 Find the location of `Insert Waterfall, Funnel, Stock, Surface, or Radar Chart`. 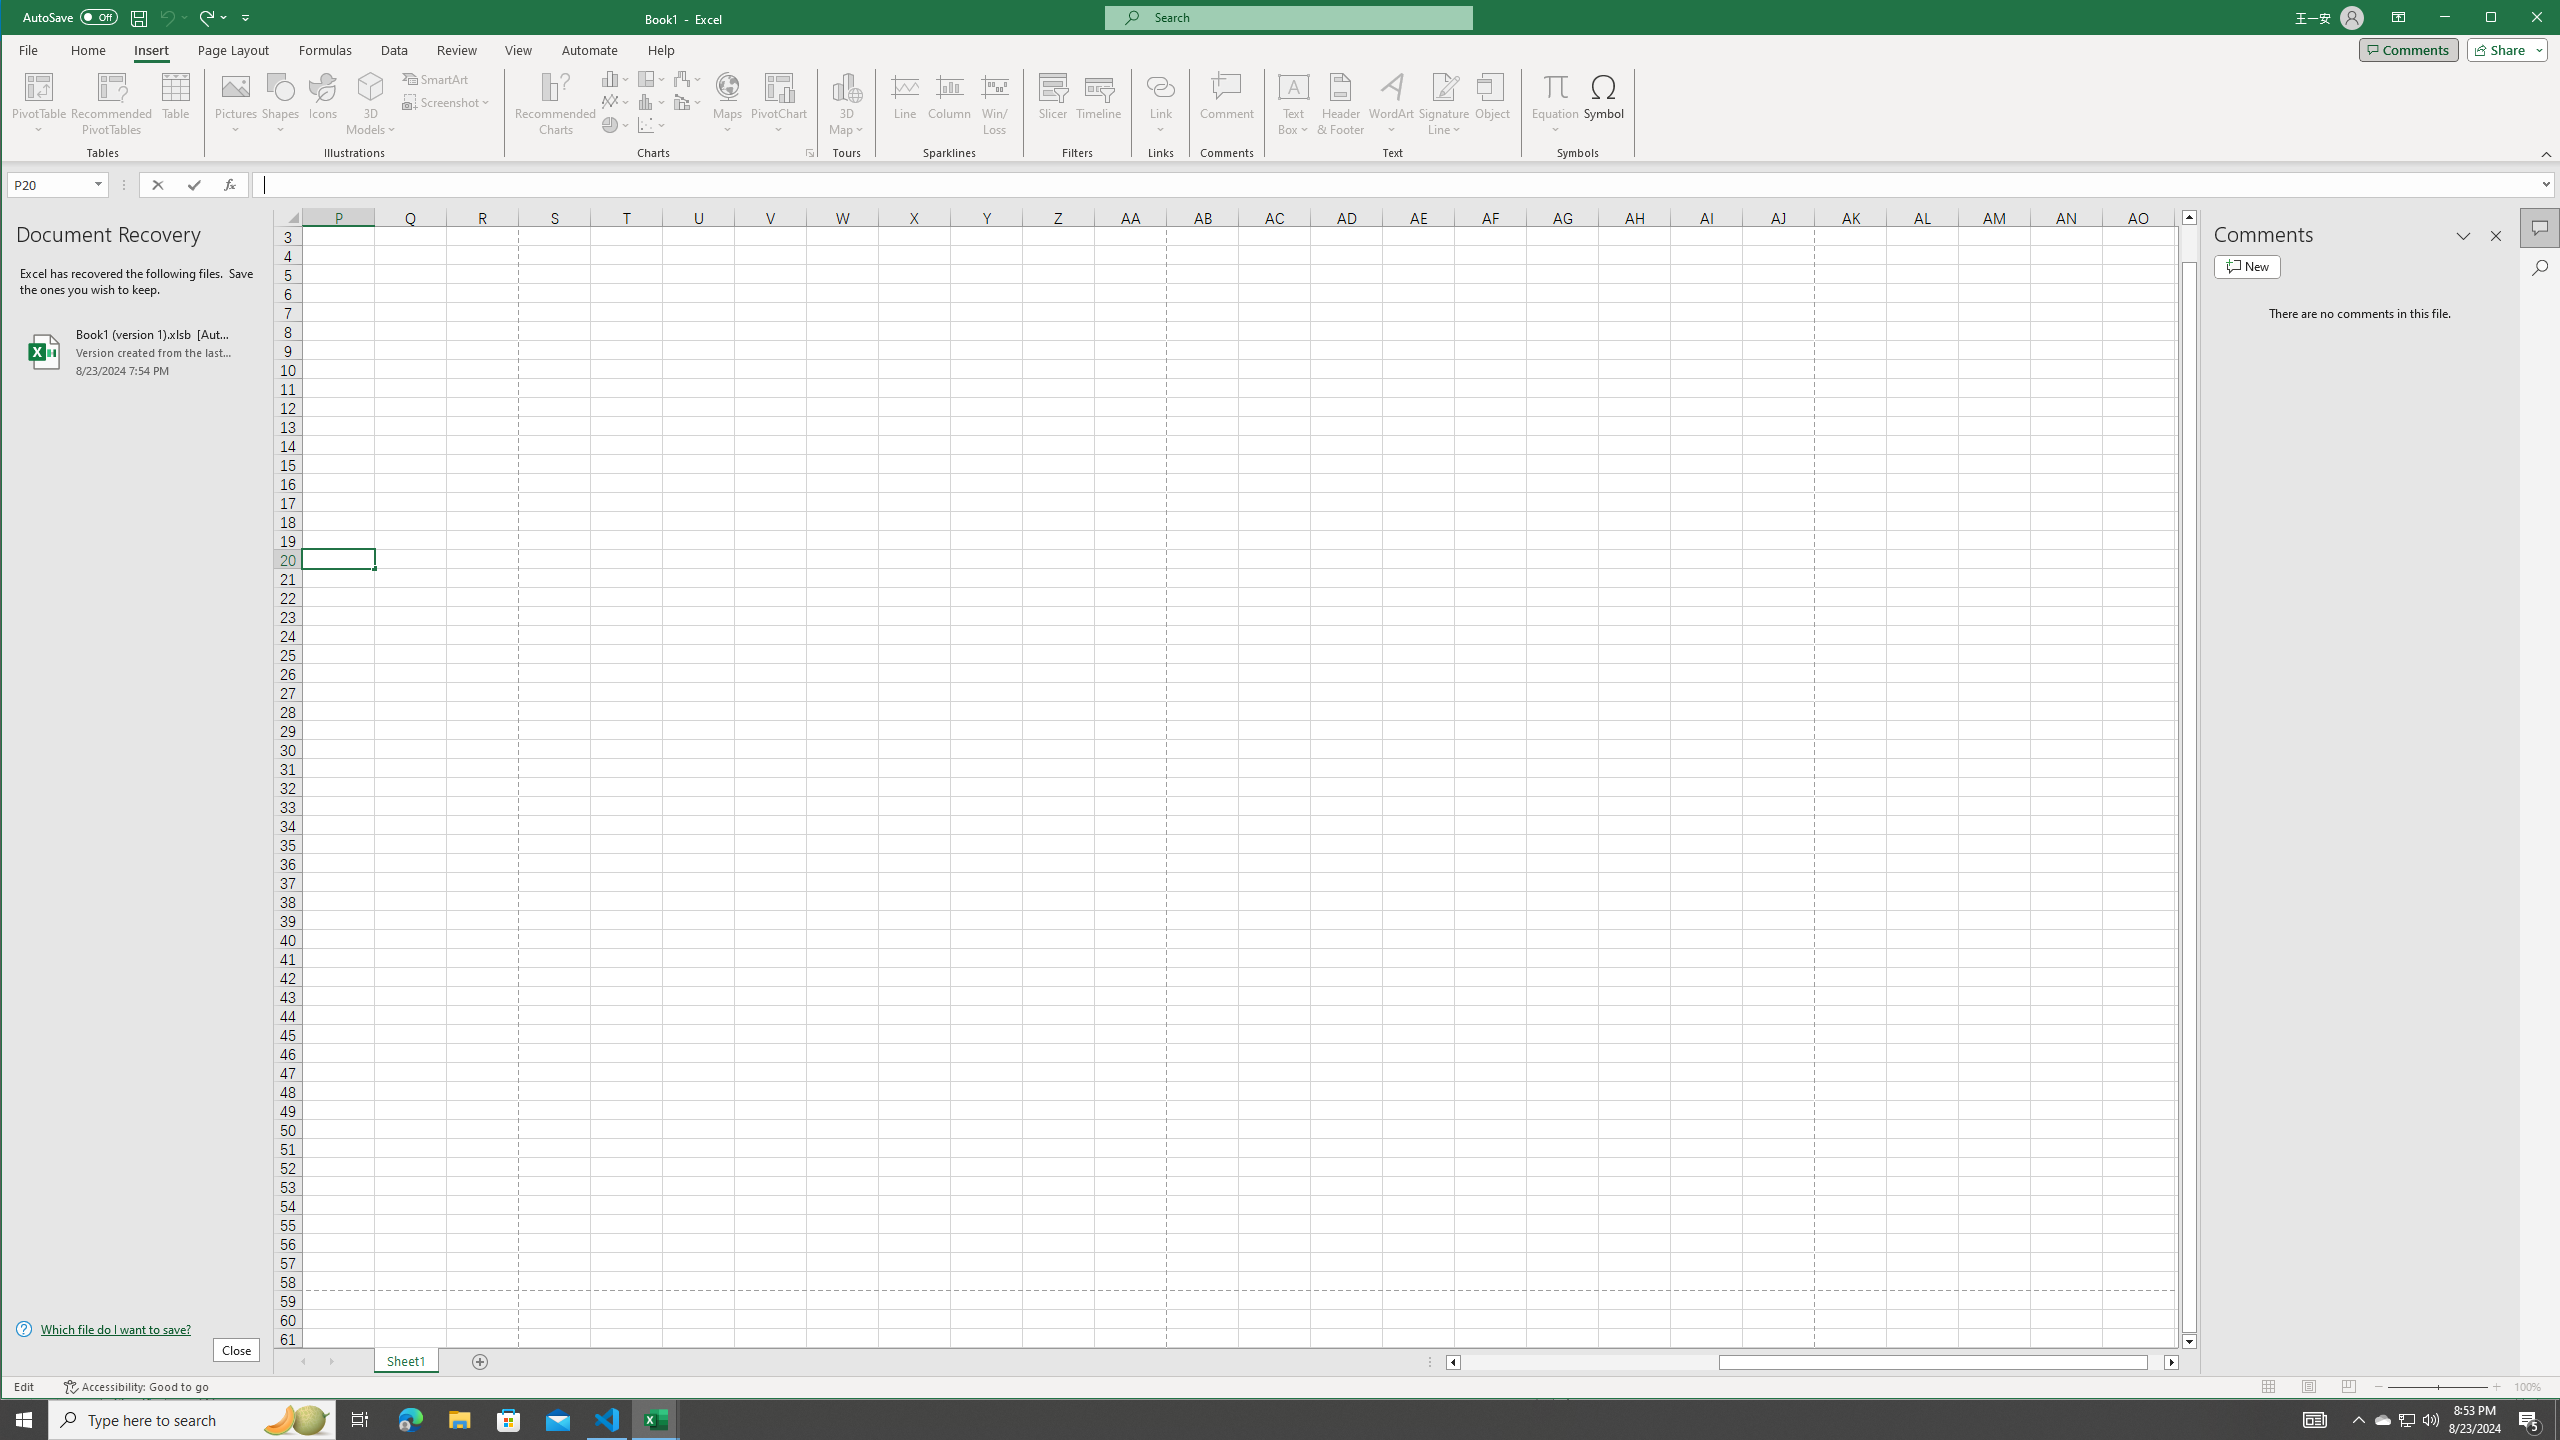

Insert Waterfall, Funnel, Stock, Surface, or Radar Chart is located at coordinates (688, 78).